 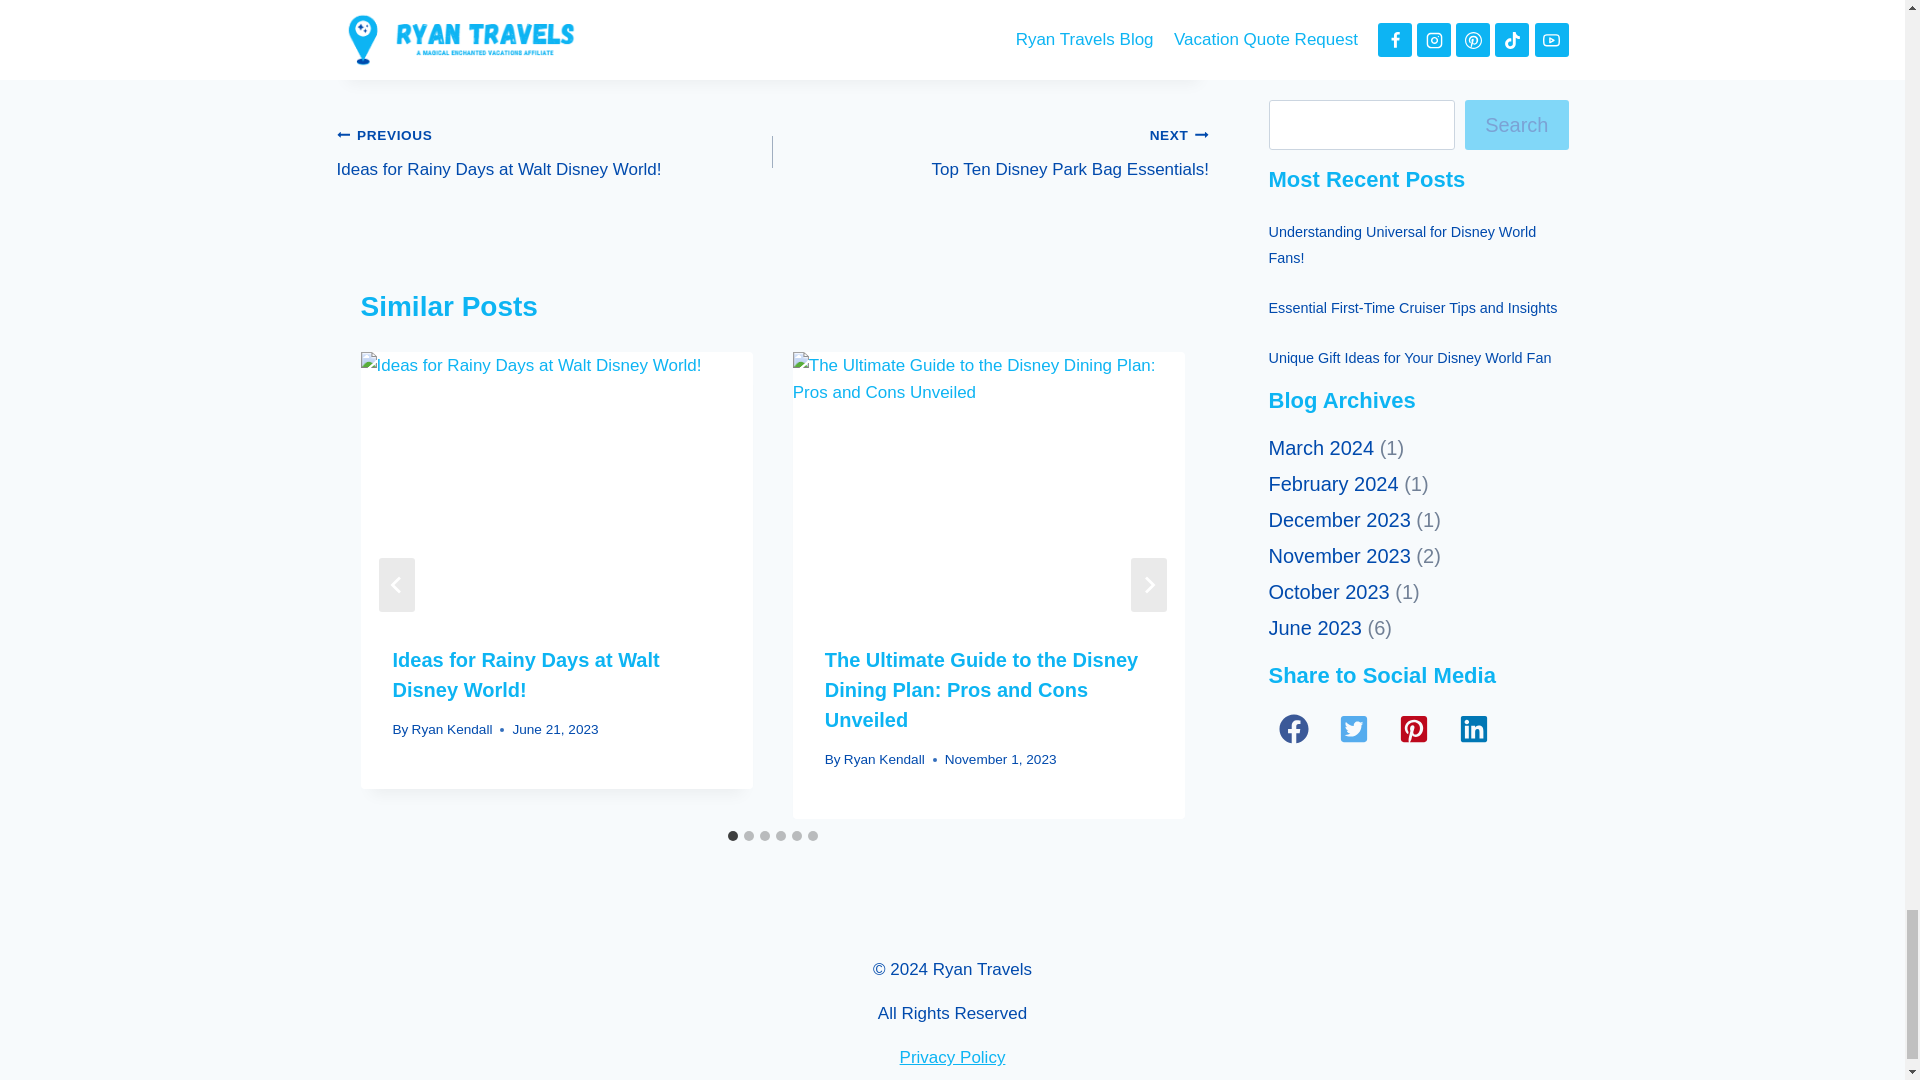 What do you see at coordinates (746, 29) in the screenshot?
I see `Attractions` at bounding box center [746, 29].